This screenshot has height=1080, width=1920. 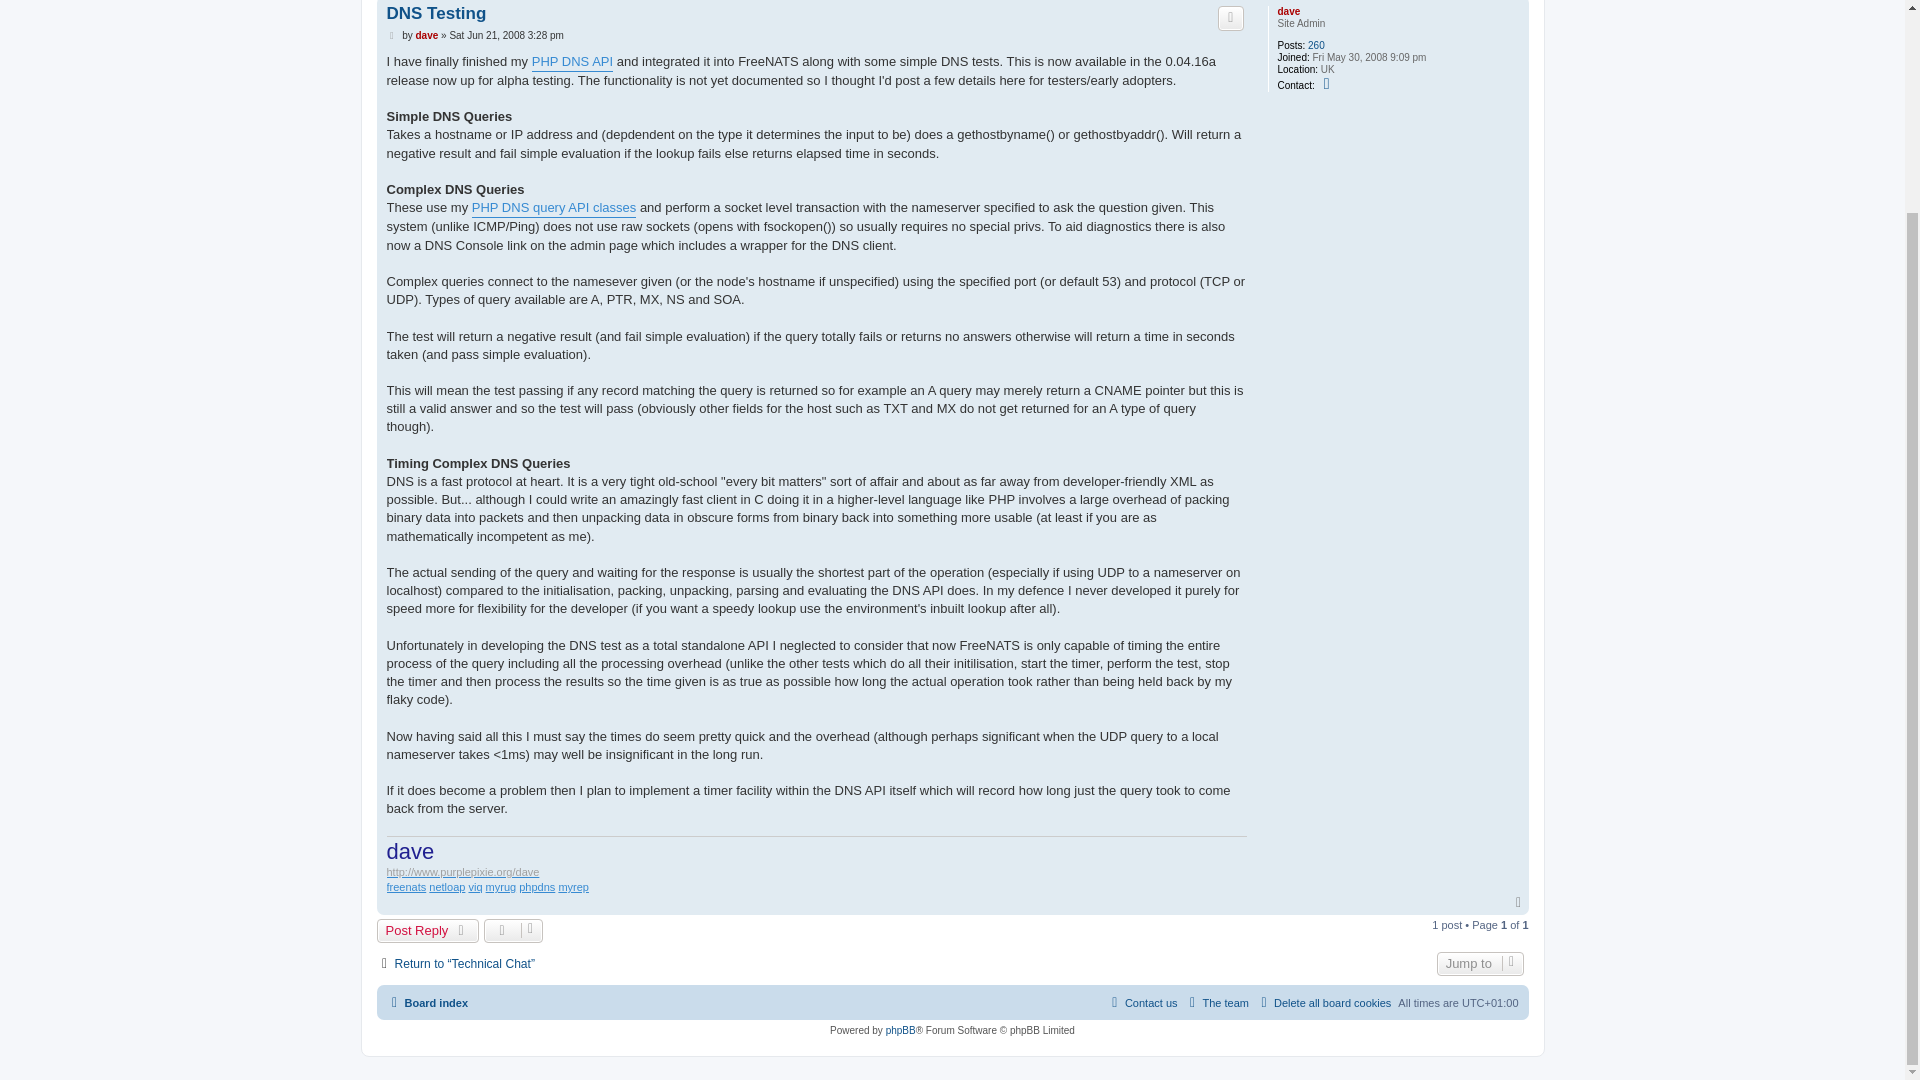 What do you see at coordinates (426, 36) in the screenshot?
I see `dave` at bounding box center [426, 36].